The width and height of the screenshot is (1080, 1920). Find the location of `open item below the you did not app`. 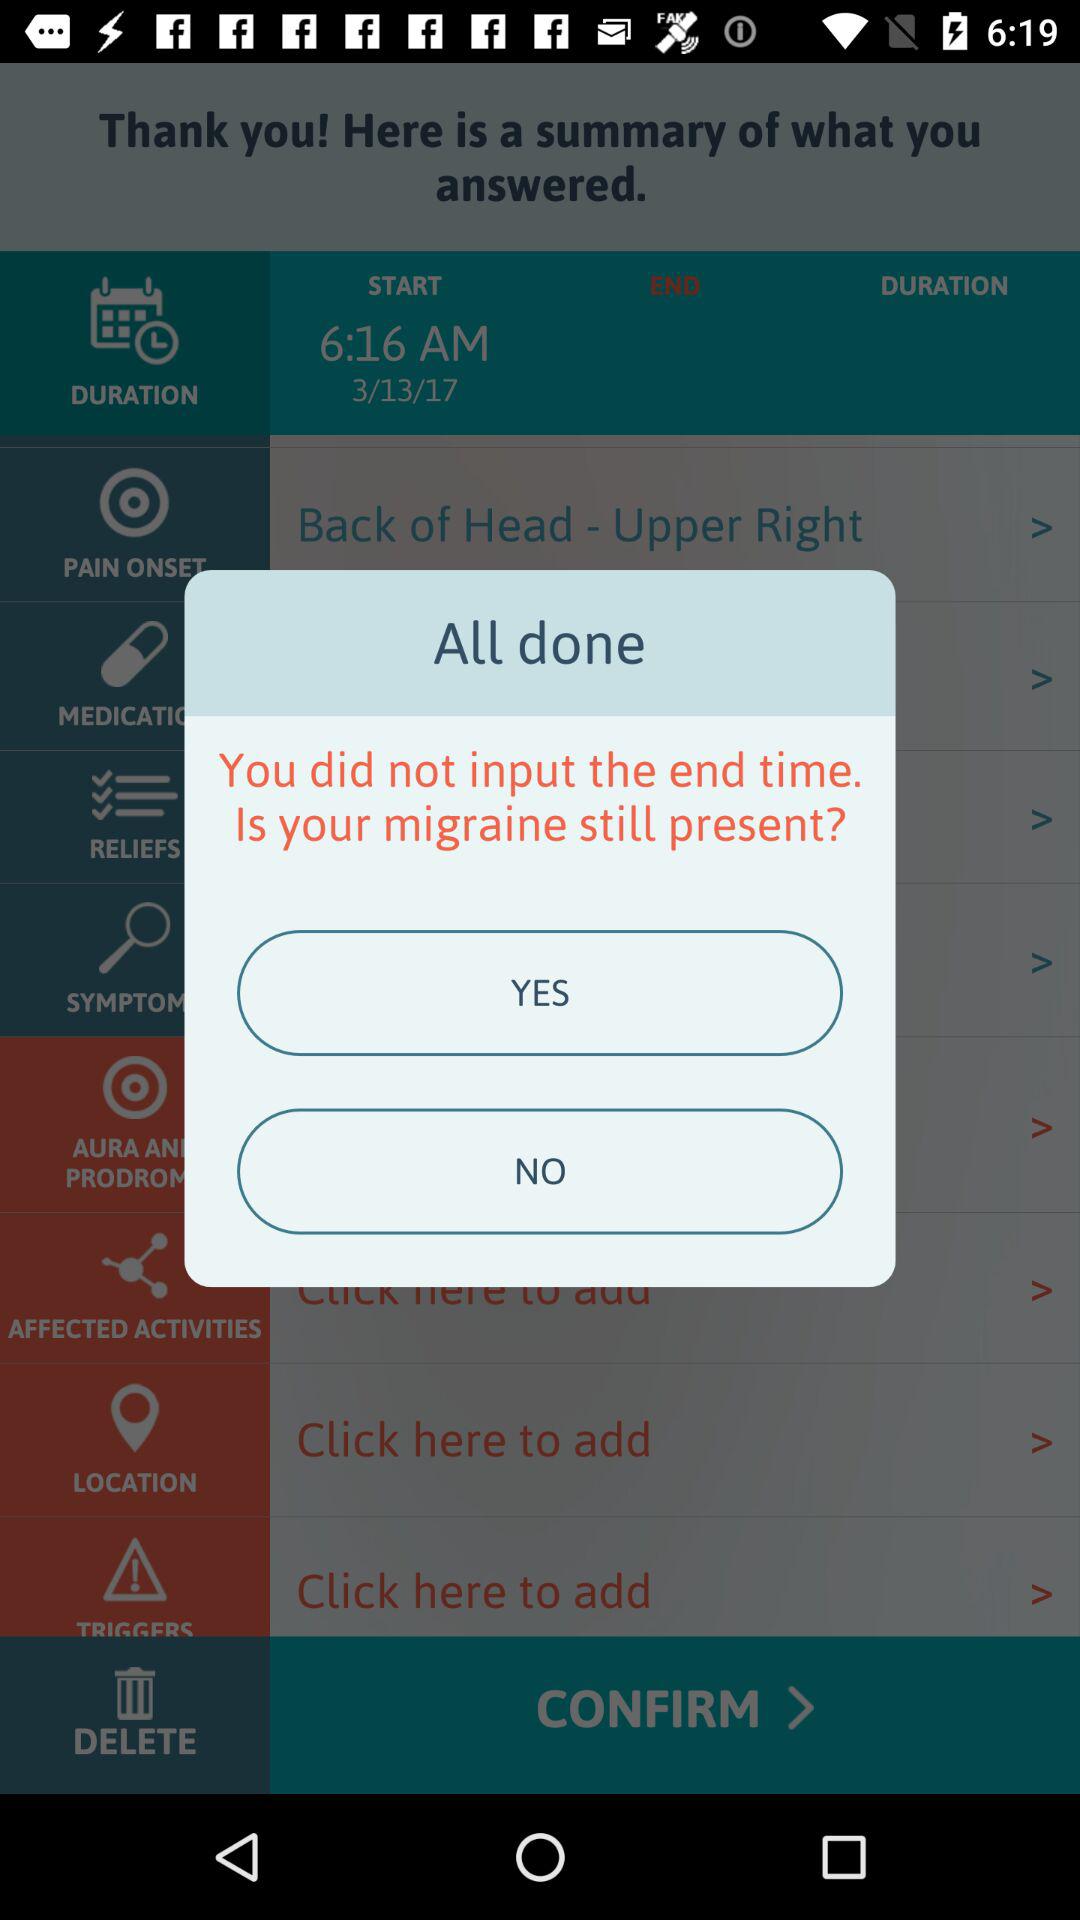

open item below the you did not app is located at coordinates (539, 993).